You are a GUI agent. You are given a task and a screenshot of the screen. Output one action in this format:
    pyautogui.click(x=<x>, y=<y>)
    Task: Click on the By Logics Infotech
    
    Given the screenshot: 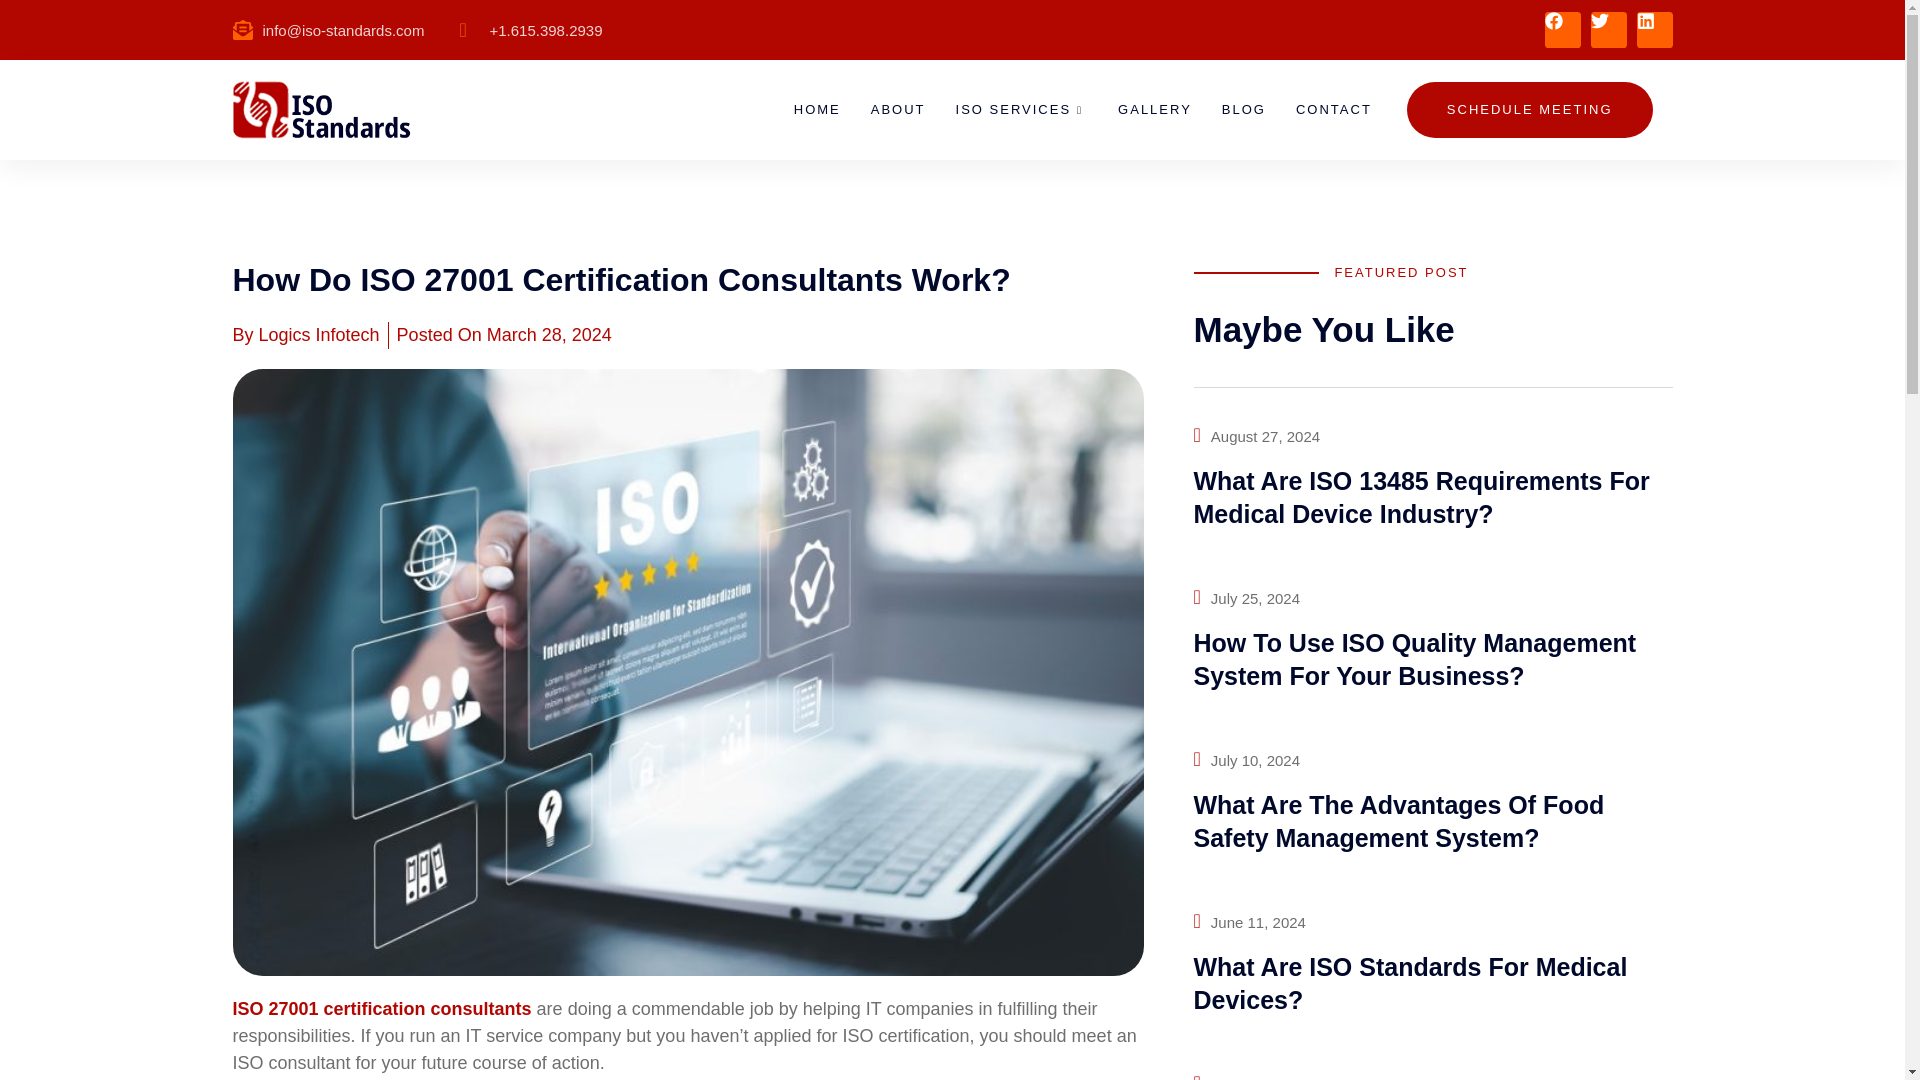 What is the action you would take?
    pyautogui.click(x=305, y=334)
    